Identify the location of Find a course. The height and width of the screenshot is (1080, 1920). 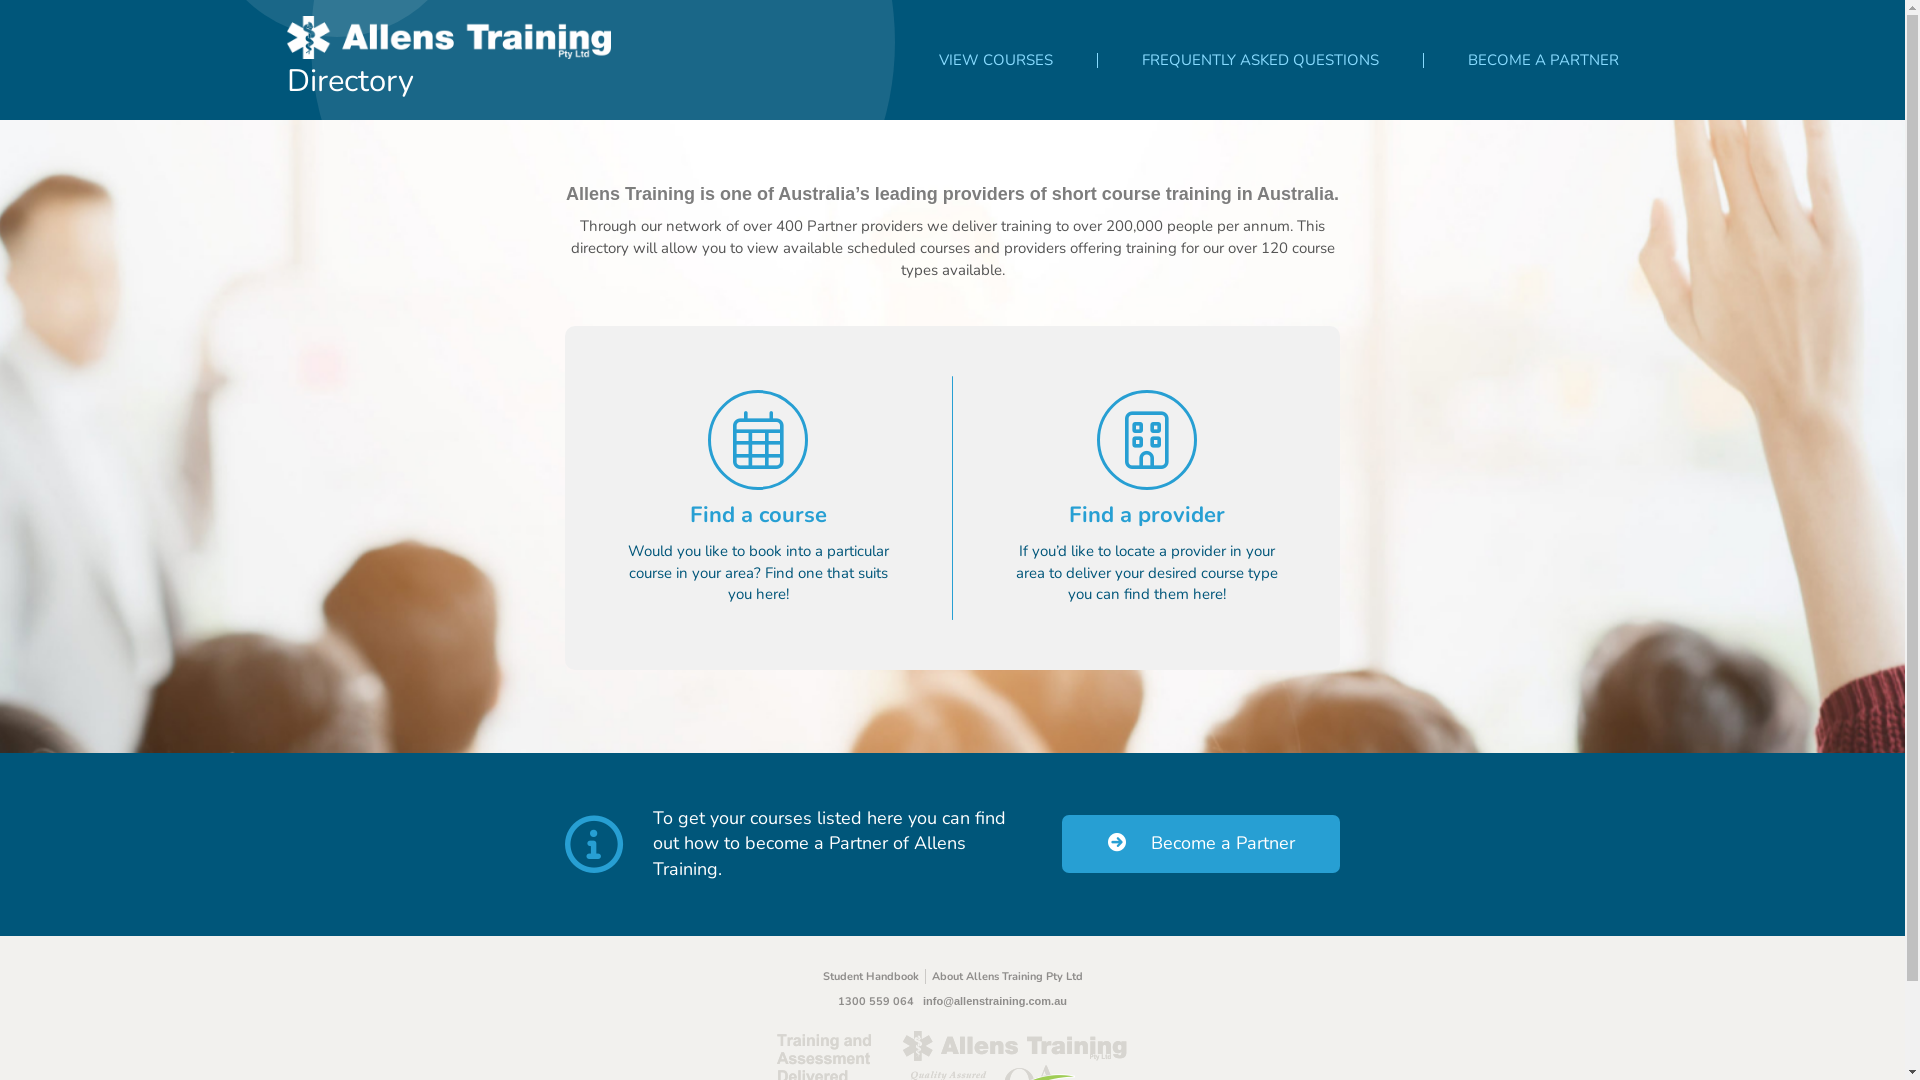
(758, 460).